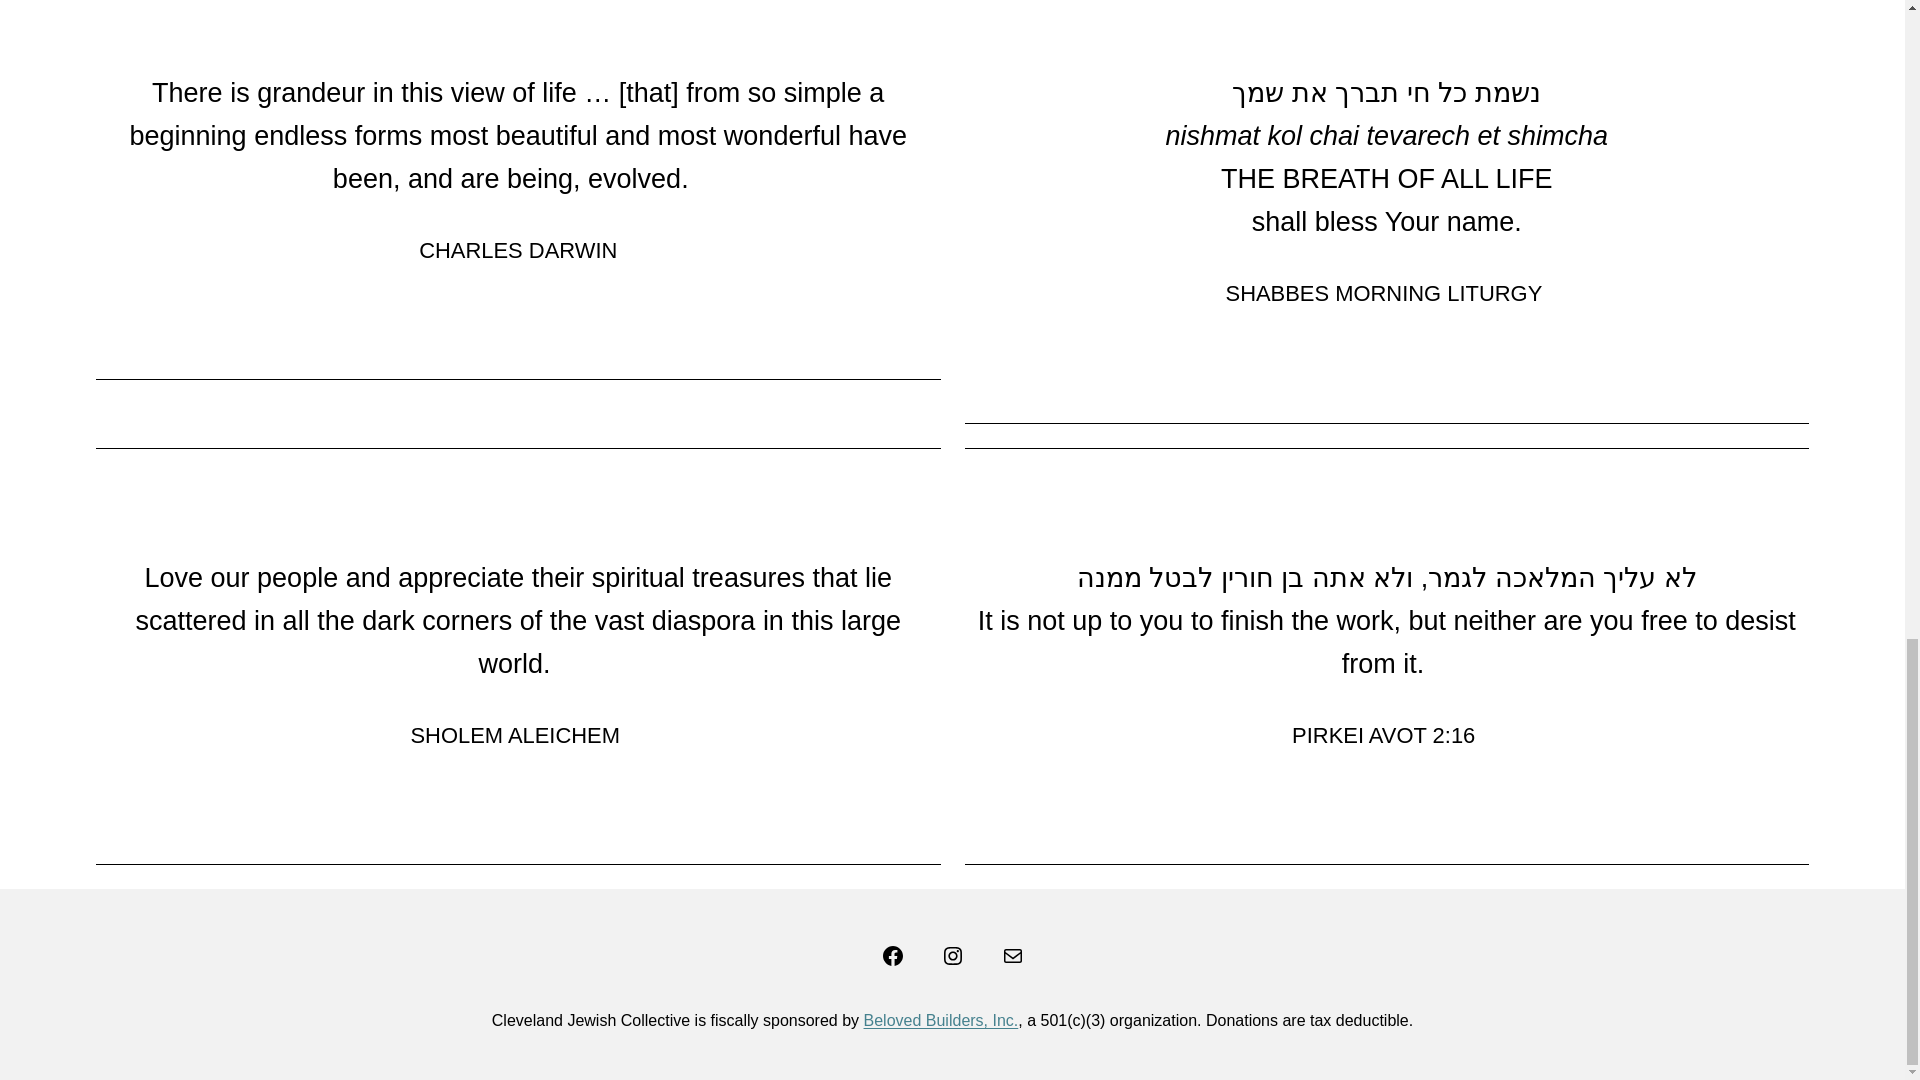 This screenshot has height=1080, width=1920. What do you see at coordinates (942, 1020) in the screenshot?
I see `Beloved Builders, Inc.` at bounding box center [942, 1020].